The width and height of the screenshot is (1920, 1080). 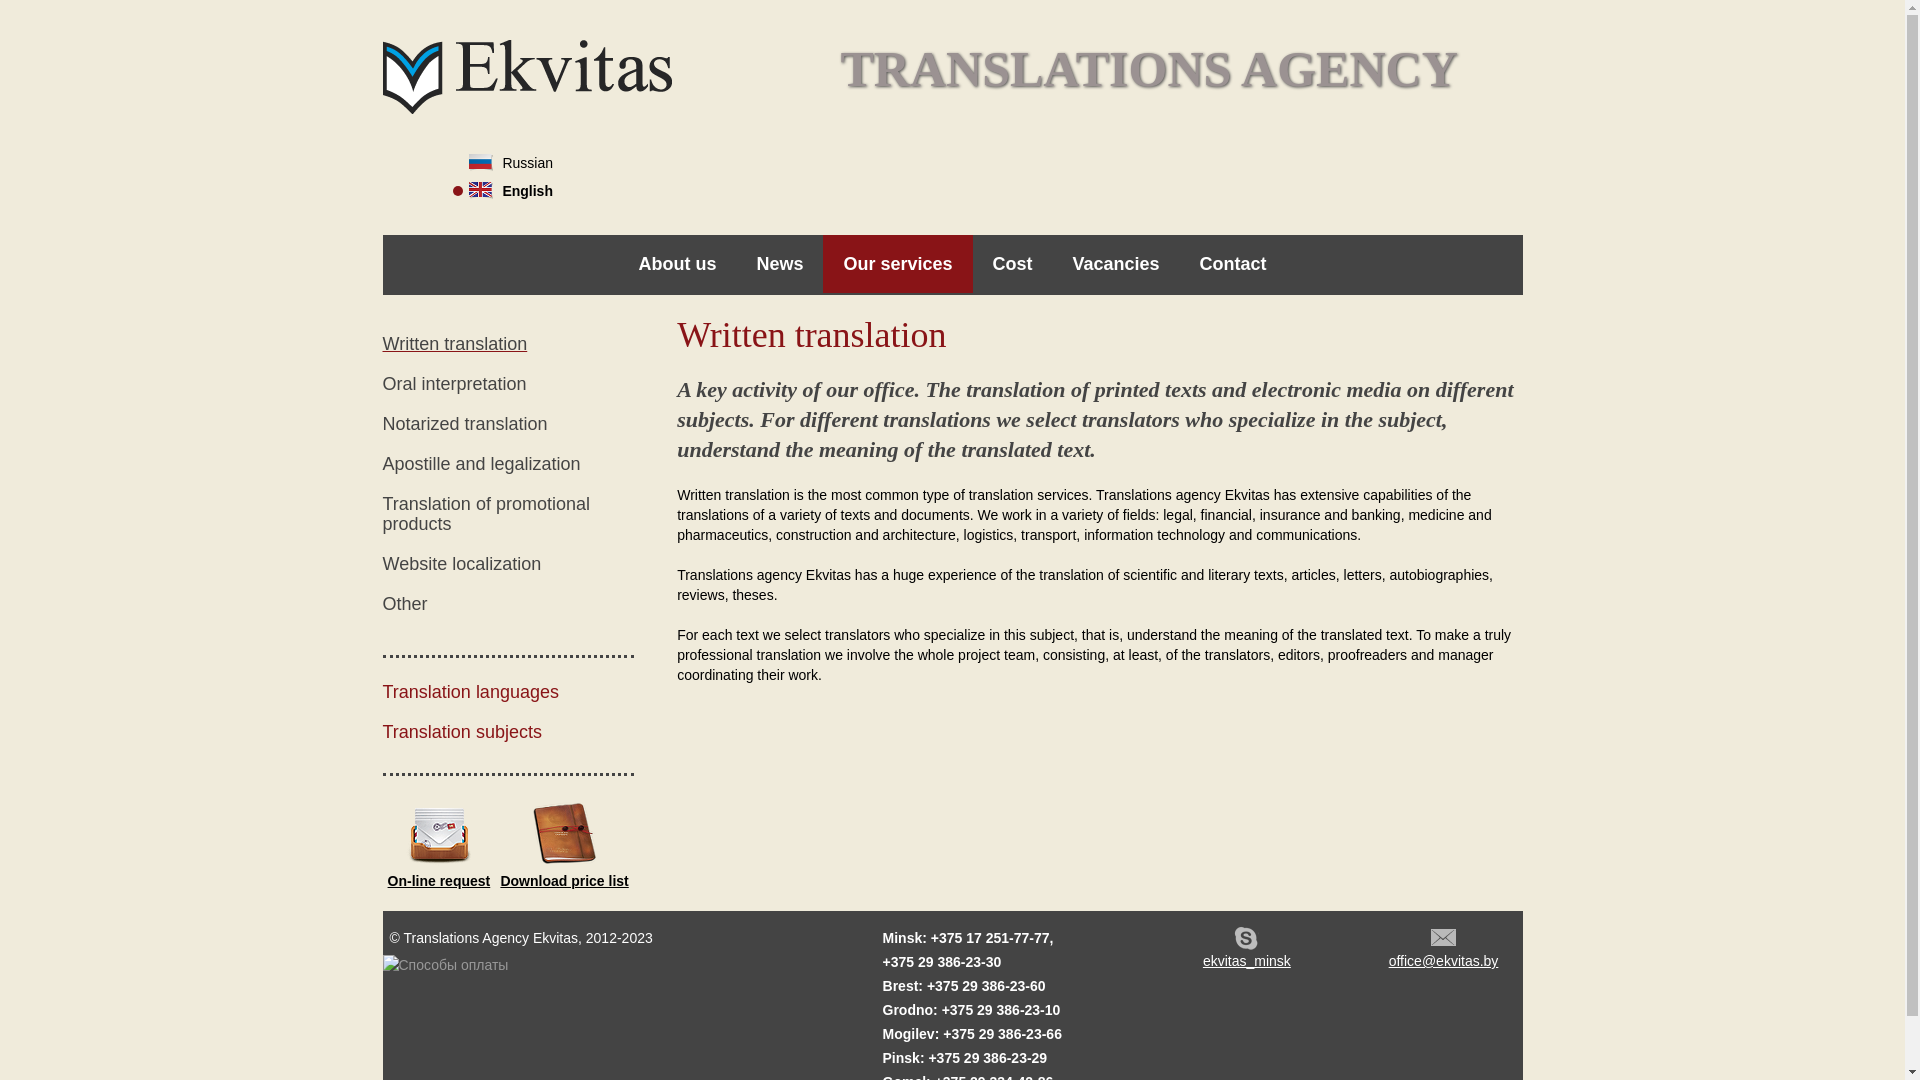 I want to click on Written translation, so click(x=454, y=344).